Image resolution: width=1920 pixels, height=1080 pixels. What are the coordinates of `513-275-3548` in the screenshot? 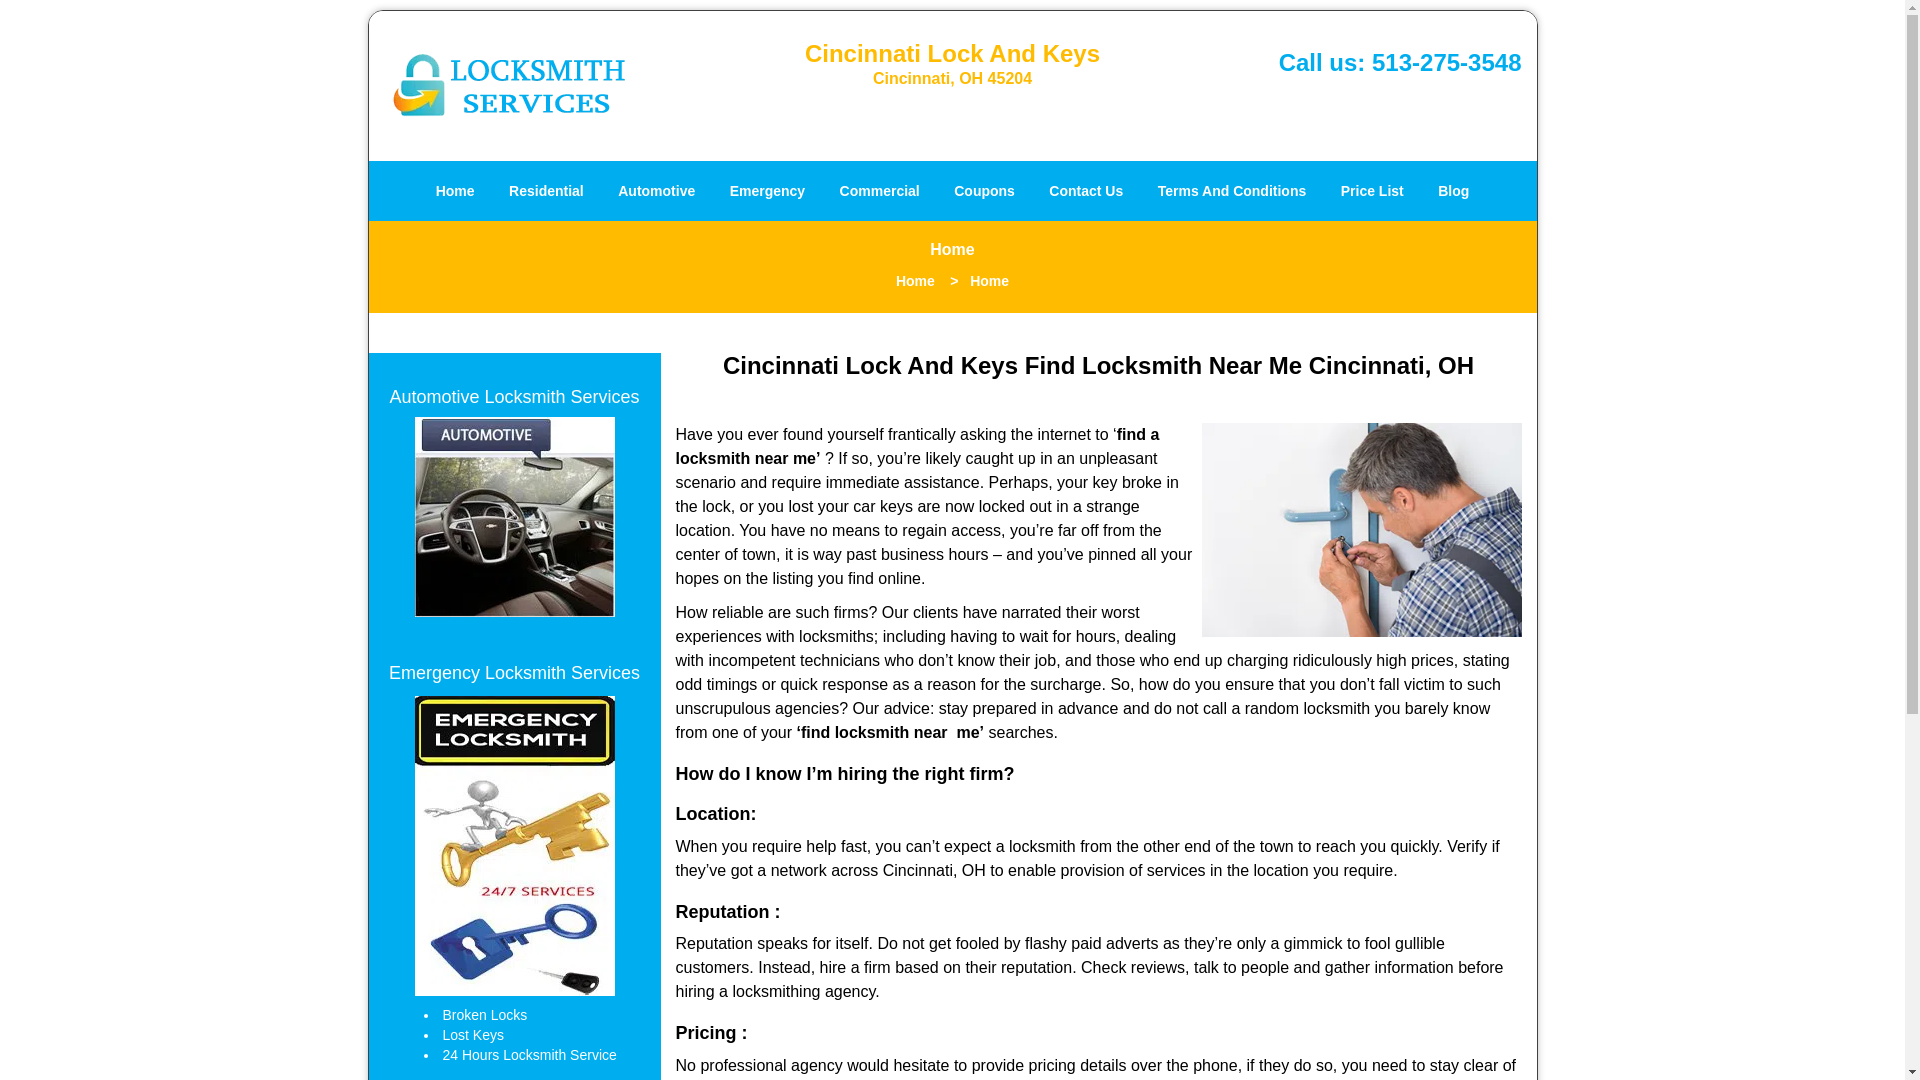 It's located at (1446, 62).